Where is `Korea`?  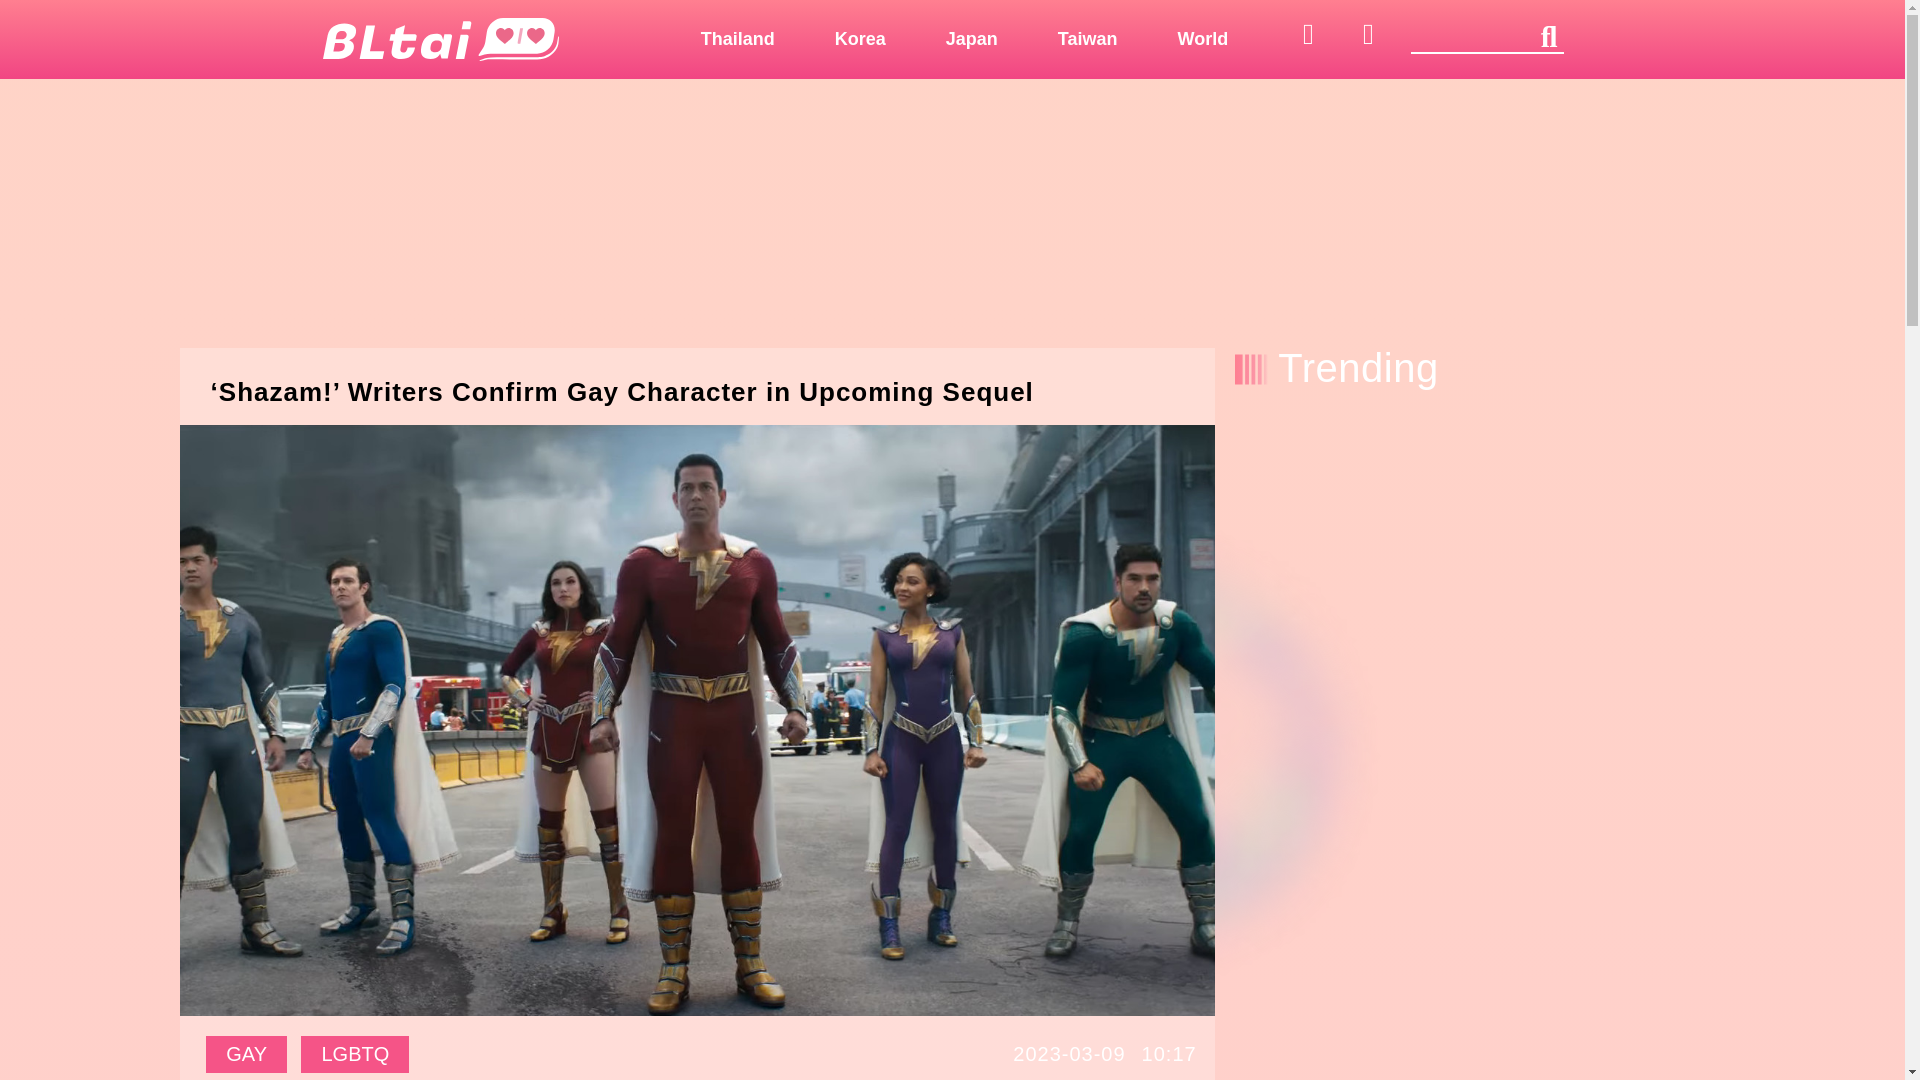
Korea is located at coordinates (860, 38).